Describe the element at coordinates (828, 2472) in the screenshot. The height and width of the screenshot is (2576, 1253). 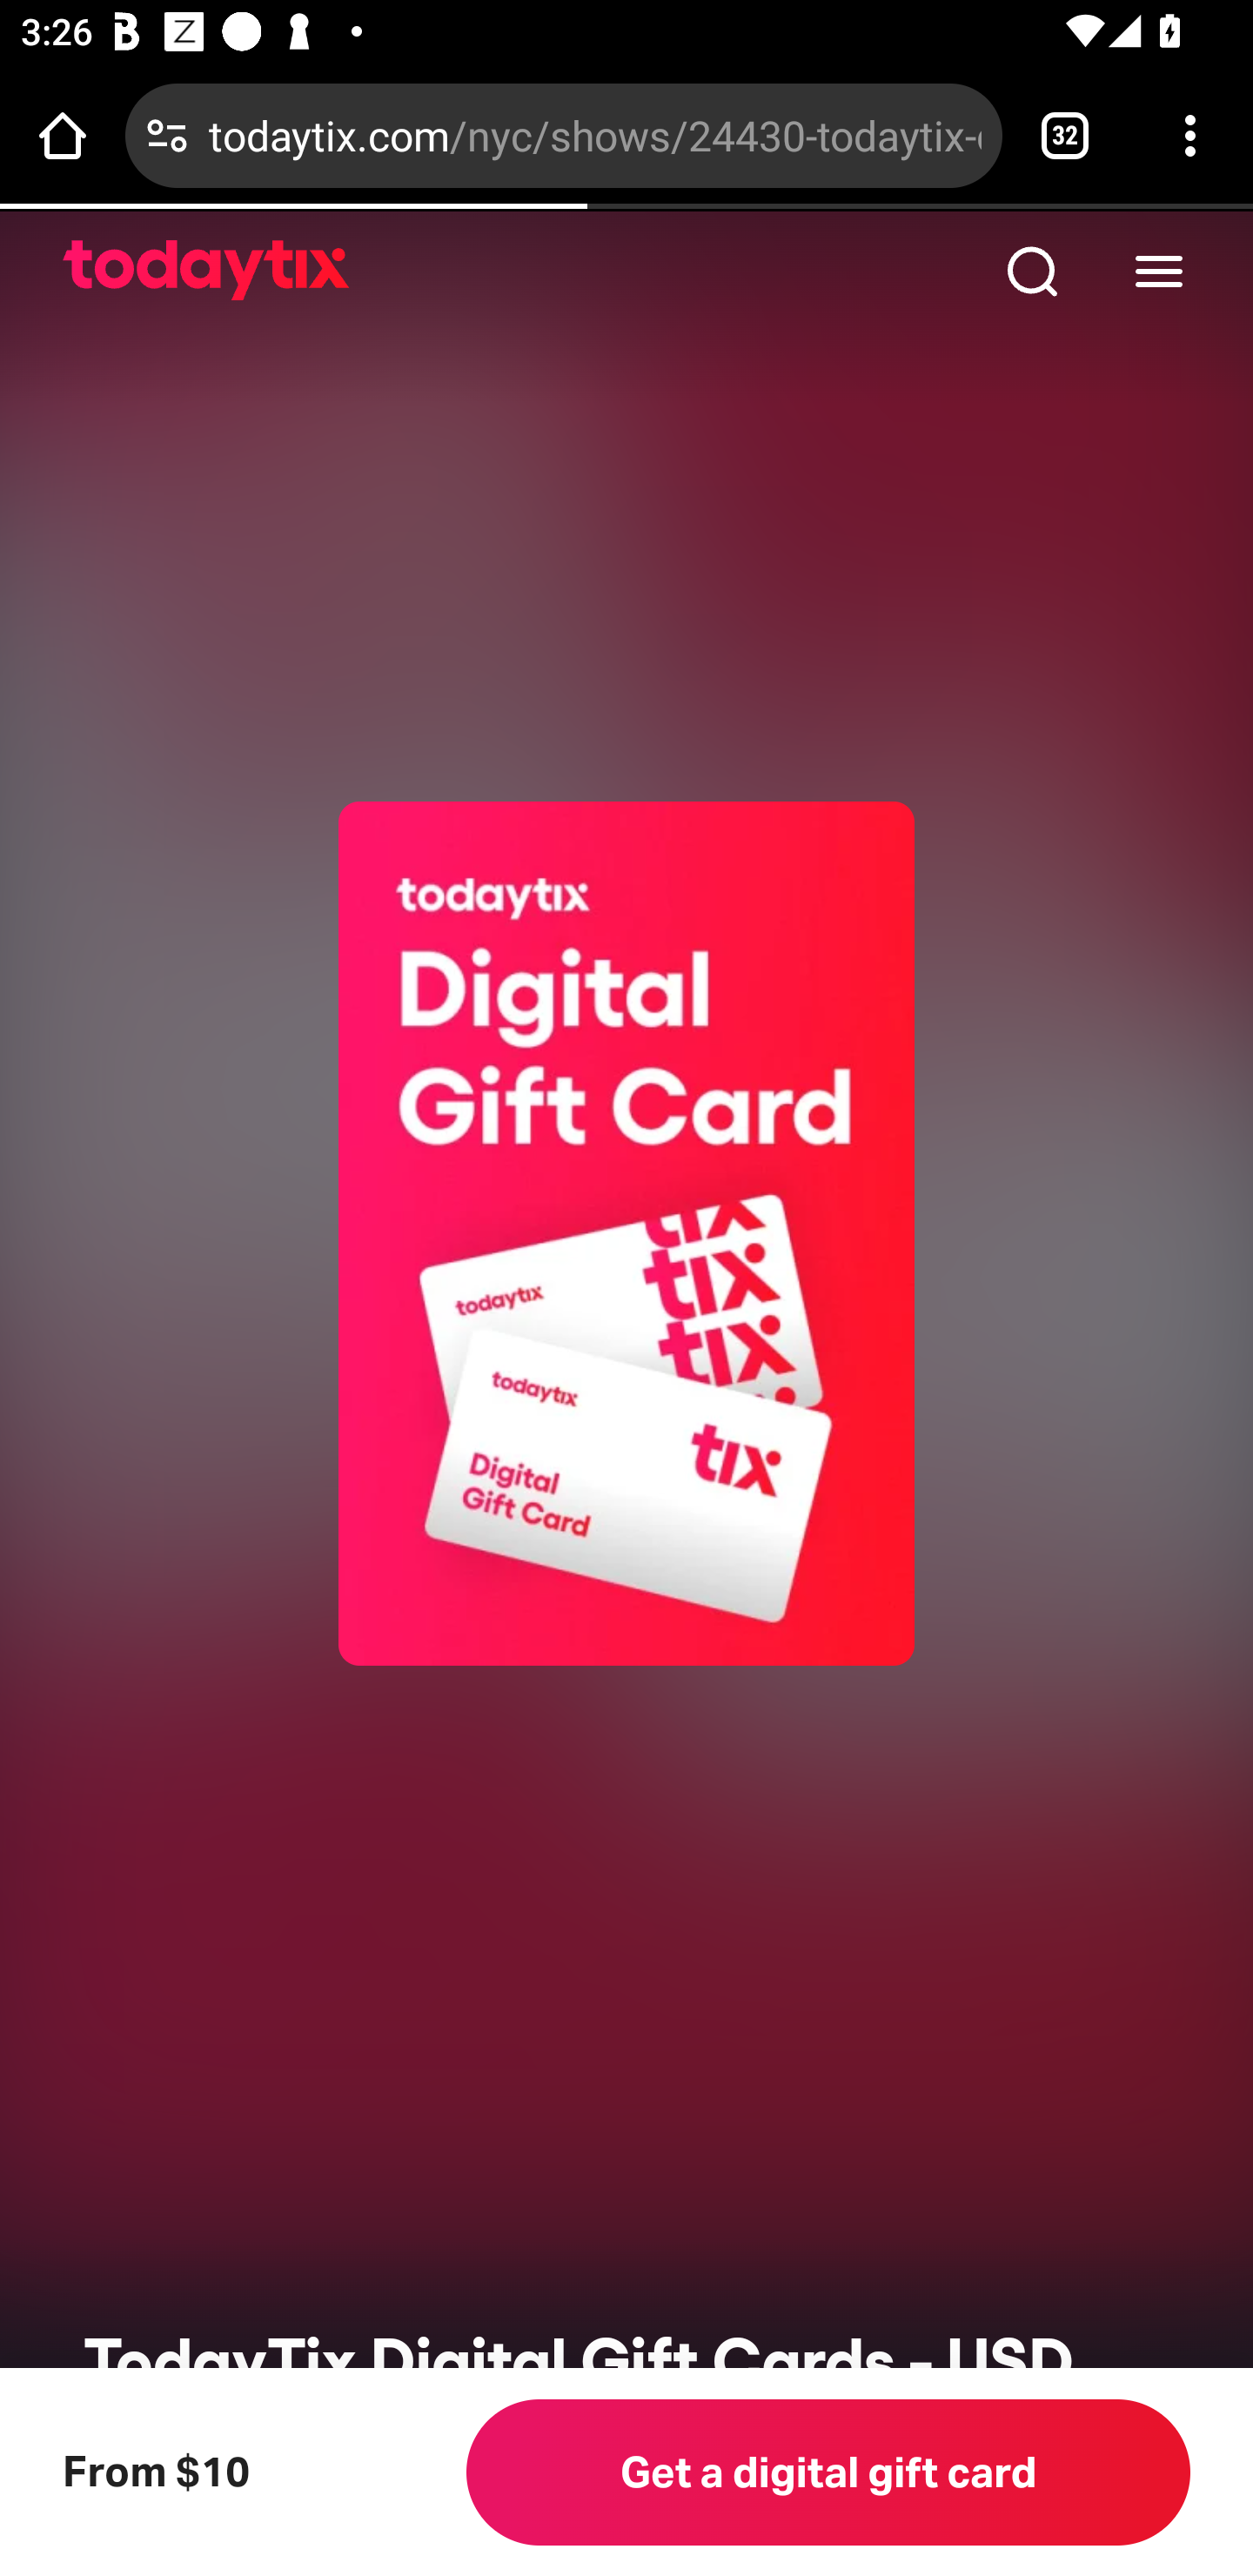
I see `Get a digital gift card` at that location.